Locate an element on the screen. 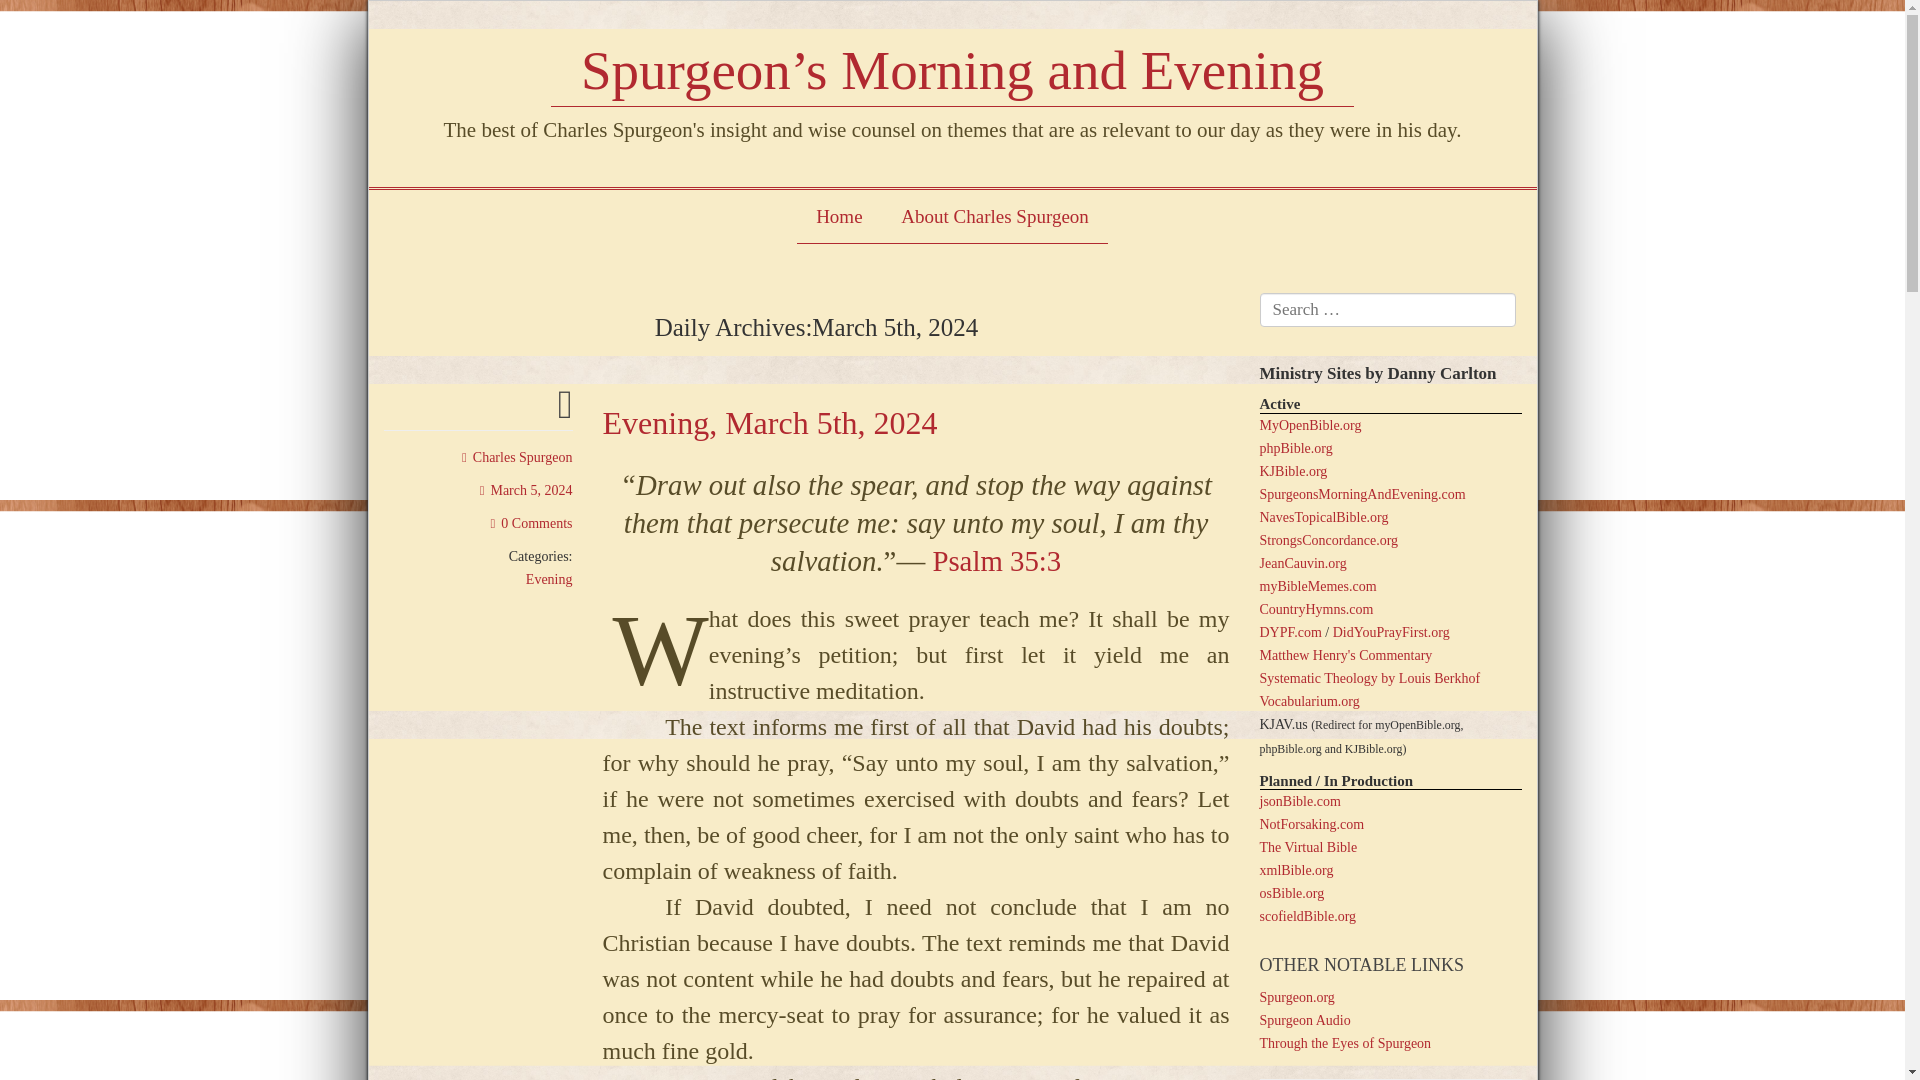 This screenshot has width=1920, height=1080. Search is located at coordinates (32, 18).